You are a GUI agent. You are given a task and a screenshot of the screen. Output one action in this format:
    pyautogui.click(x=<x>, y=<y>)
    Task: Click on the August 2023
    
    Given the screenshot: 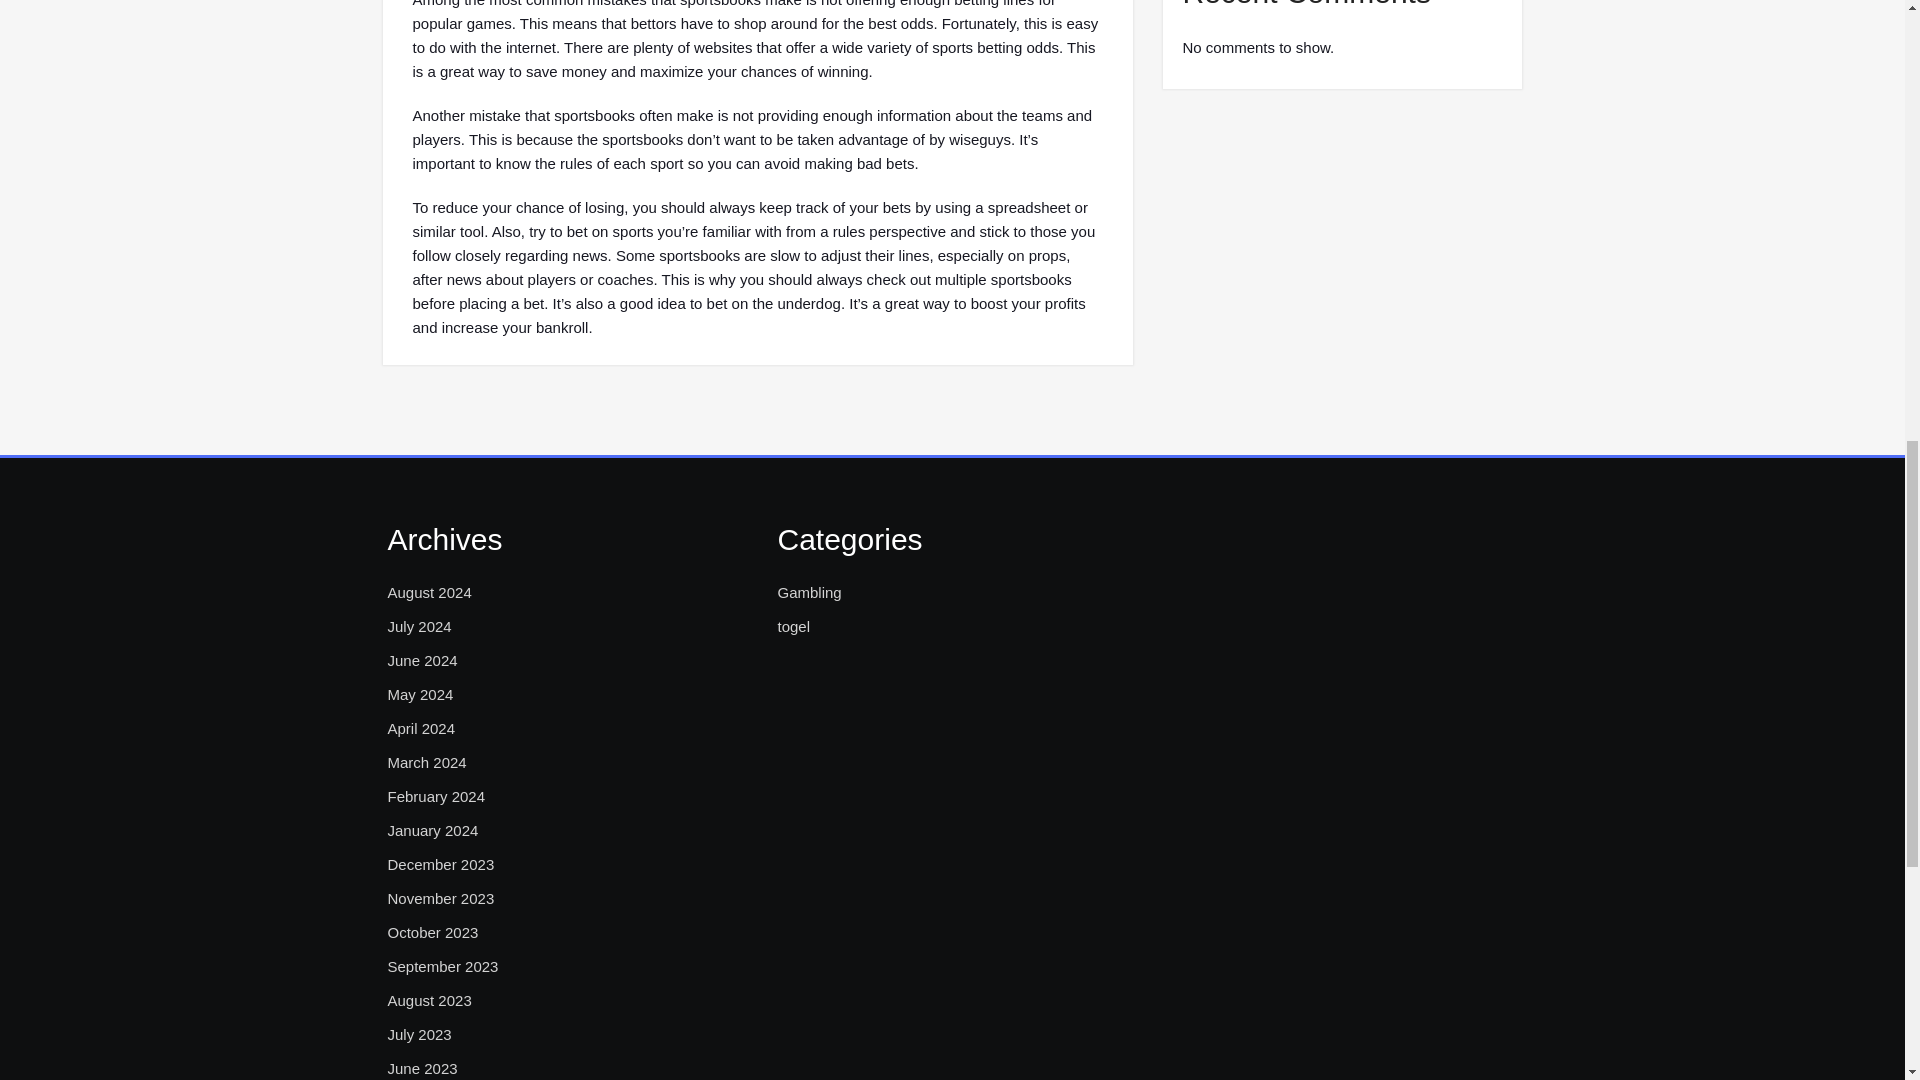 What is the action you would take?
    pyautogui.click(x=430, y=1001)
    